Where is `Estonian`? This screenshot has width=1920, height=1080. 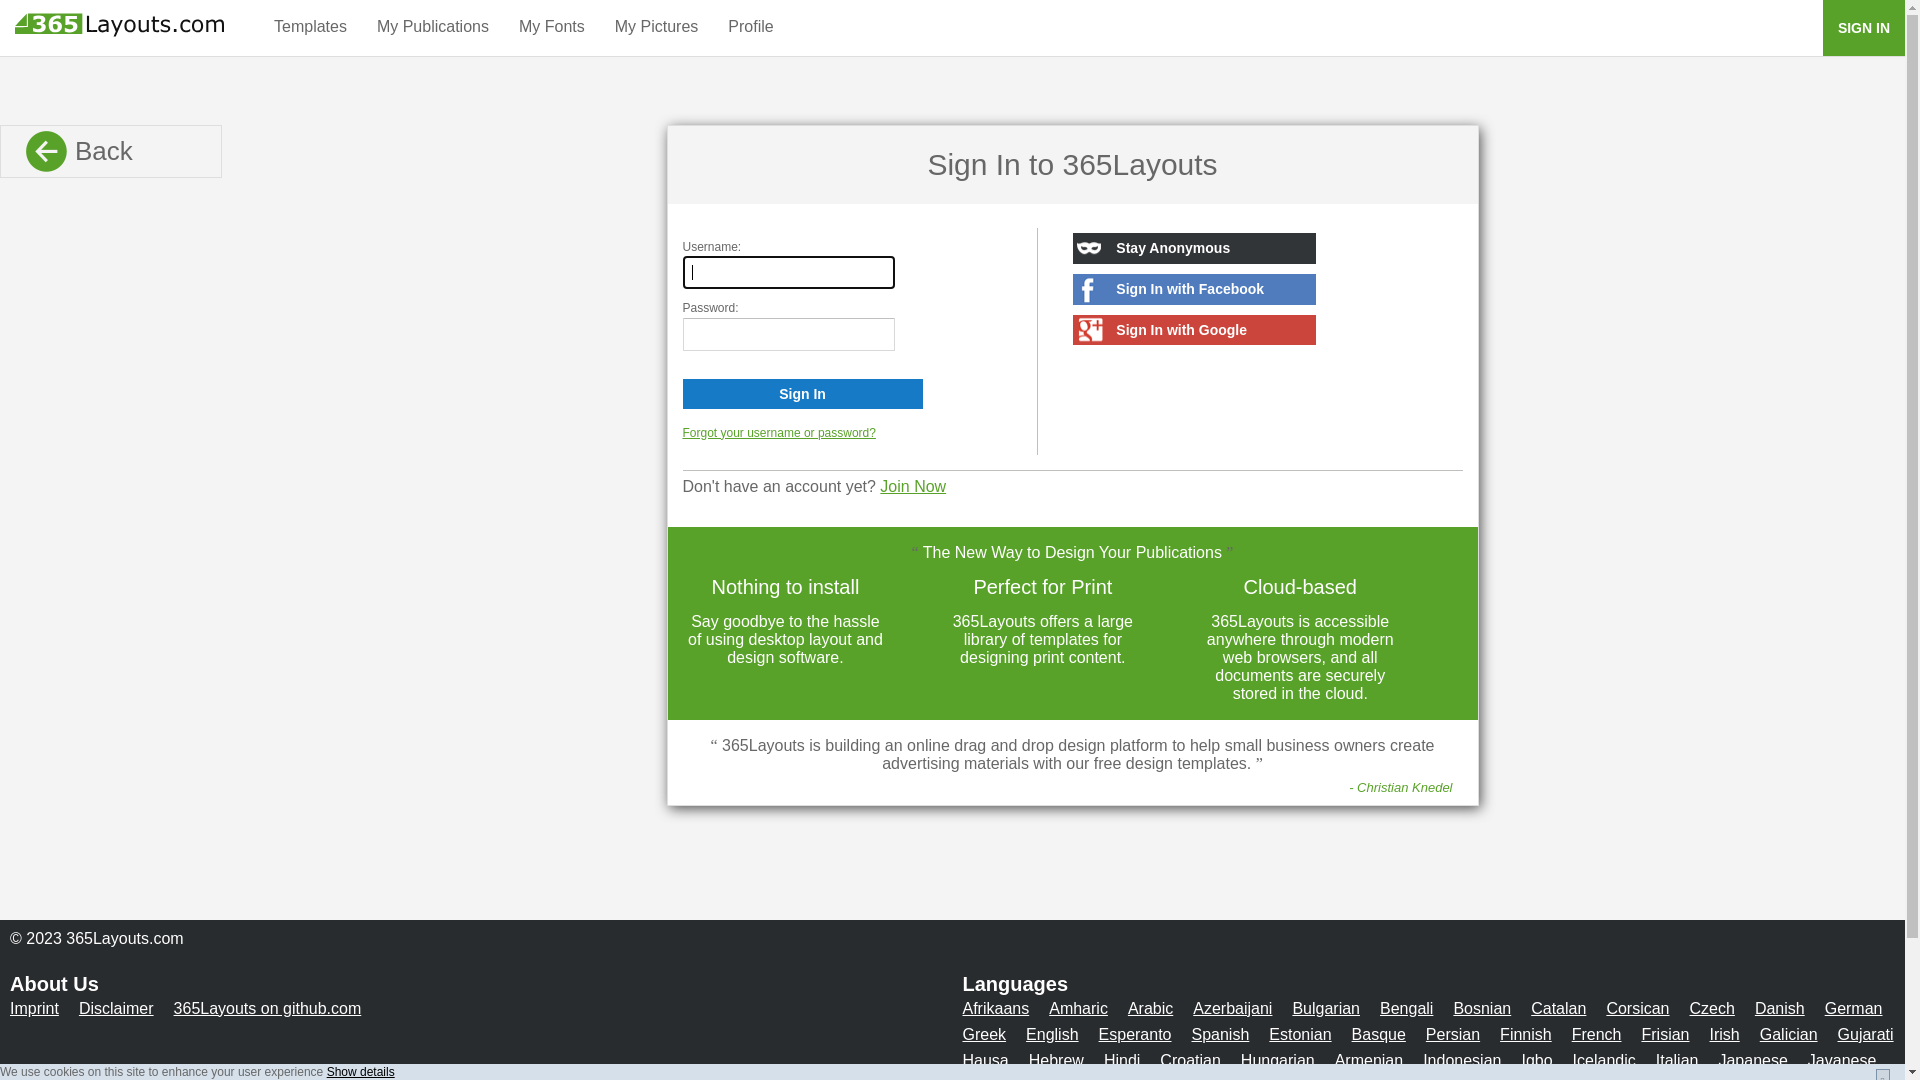
Estonian is located at coordinates (1300, 1034).